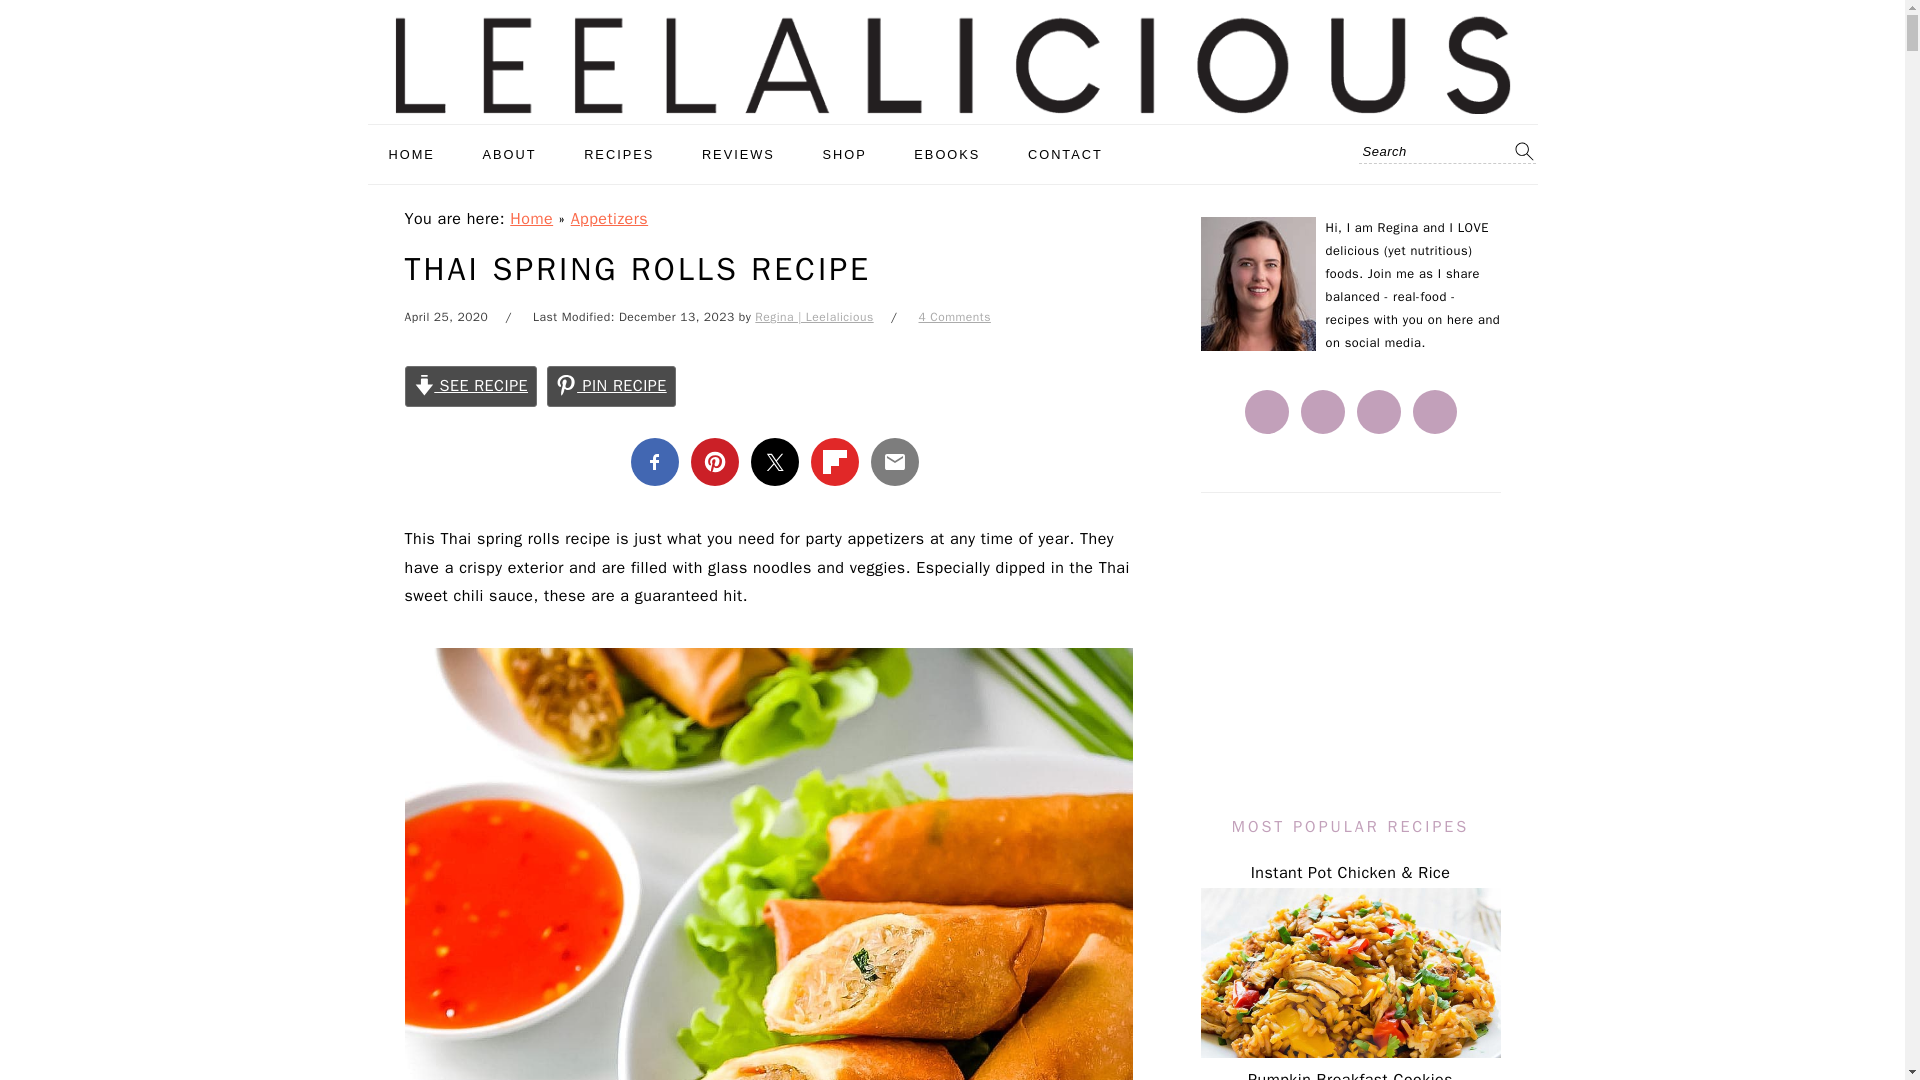 The height and width of the screenshot is (1080, 1920). I want to click on LeelaLicious, so click(952, 57).